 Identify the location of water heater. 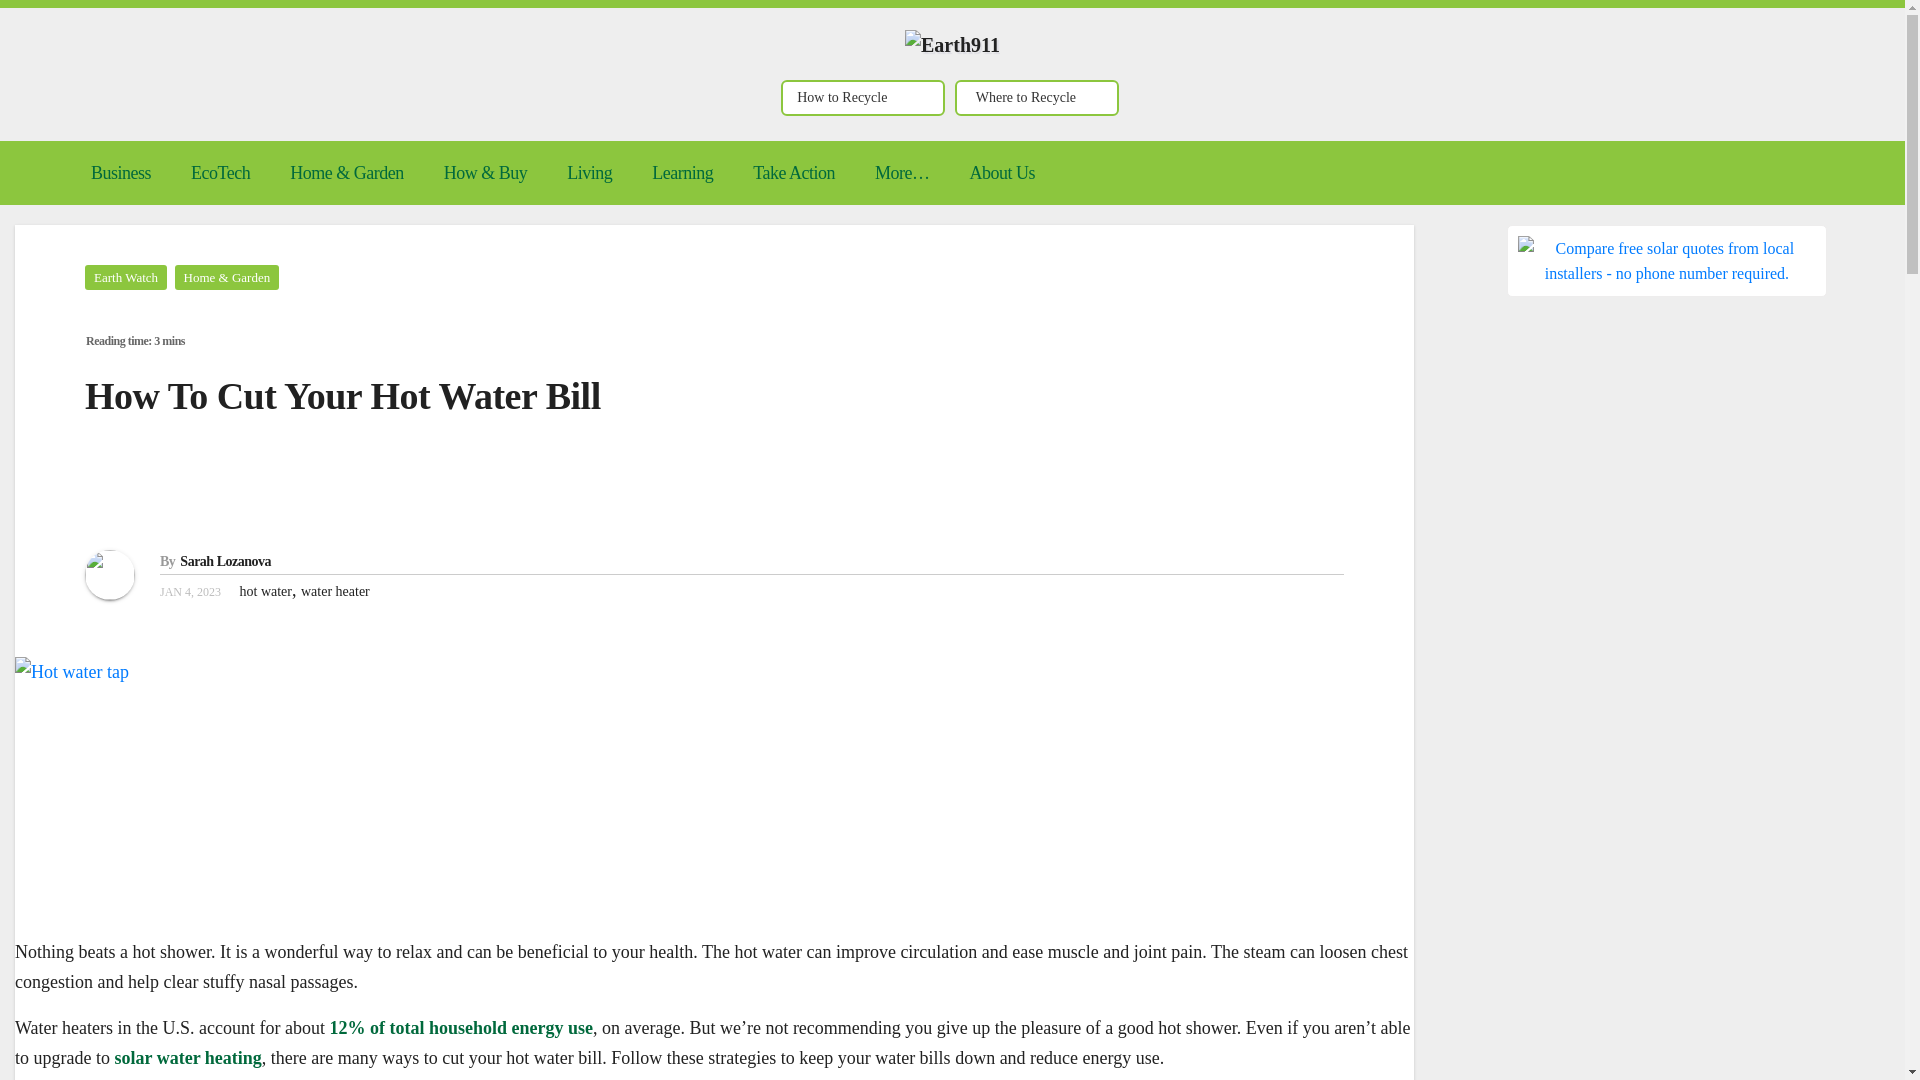
(336, 592).